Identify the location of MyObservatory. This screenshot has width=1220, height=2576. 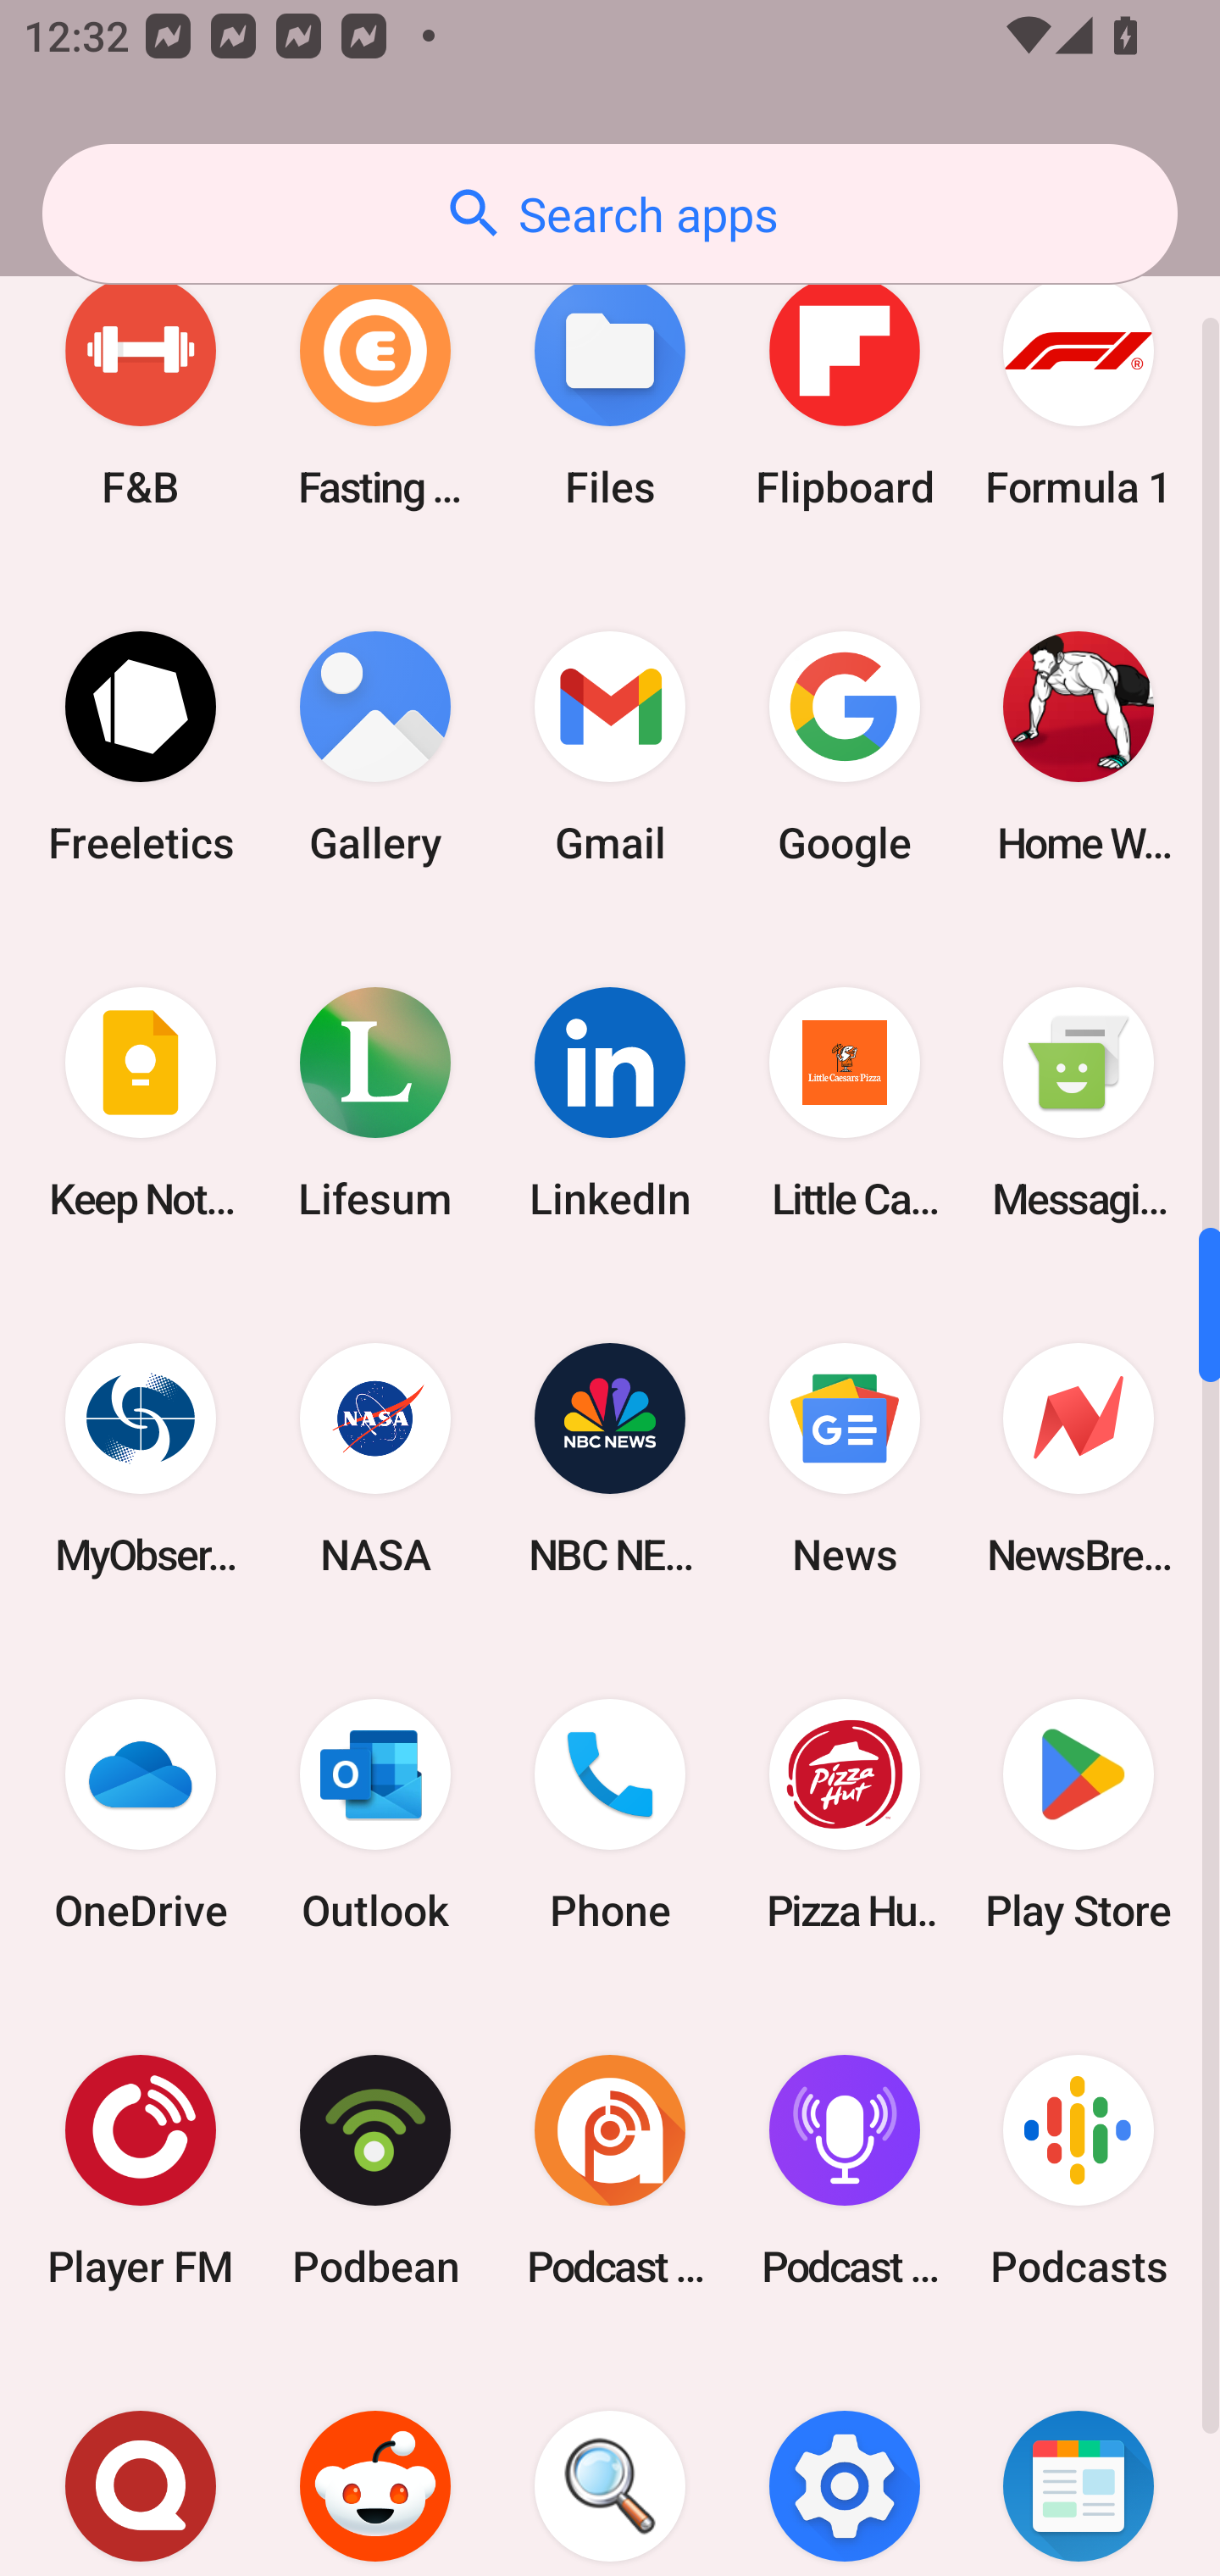
(141, 1459).